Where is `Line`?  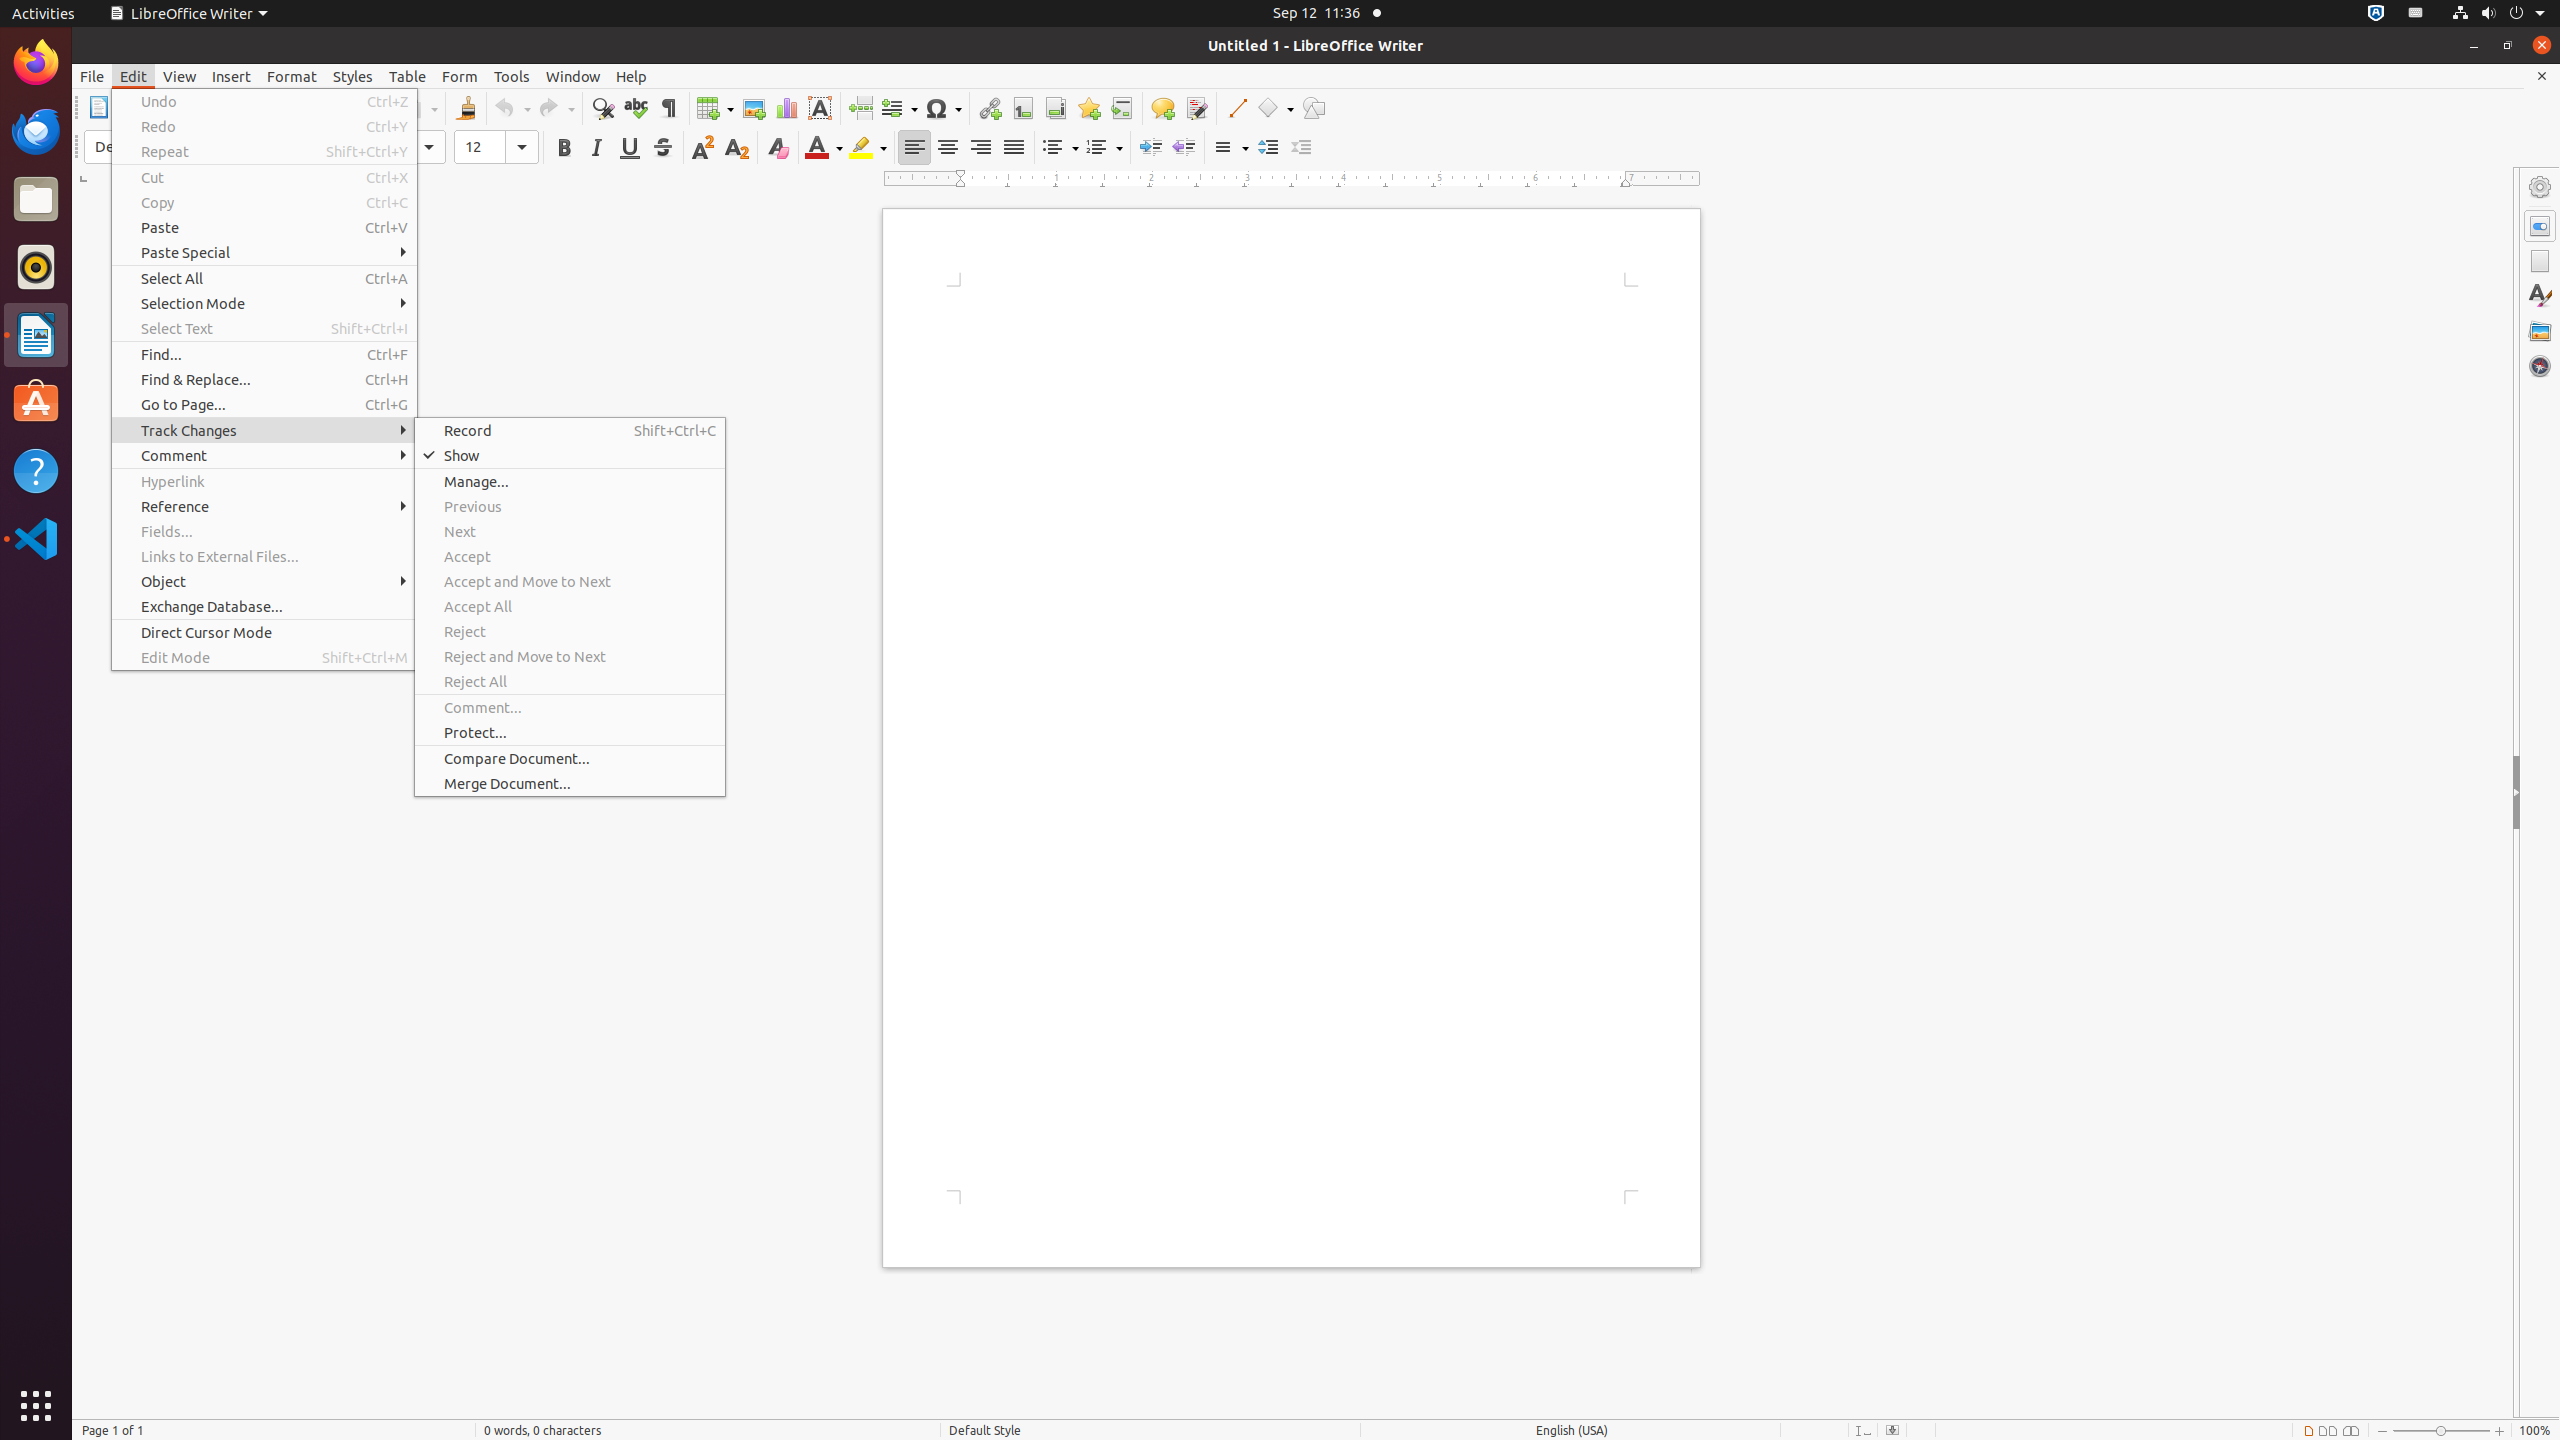
Line is located at coordinates (1236, 108).